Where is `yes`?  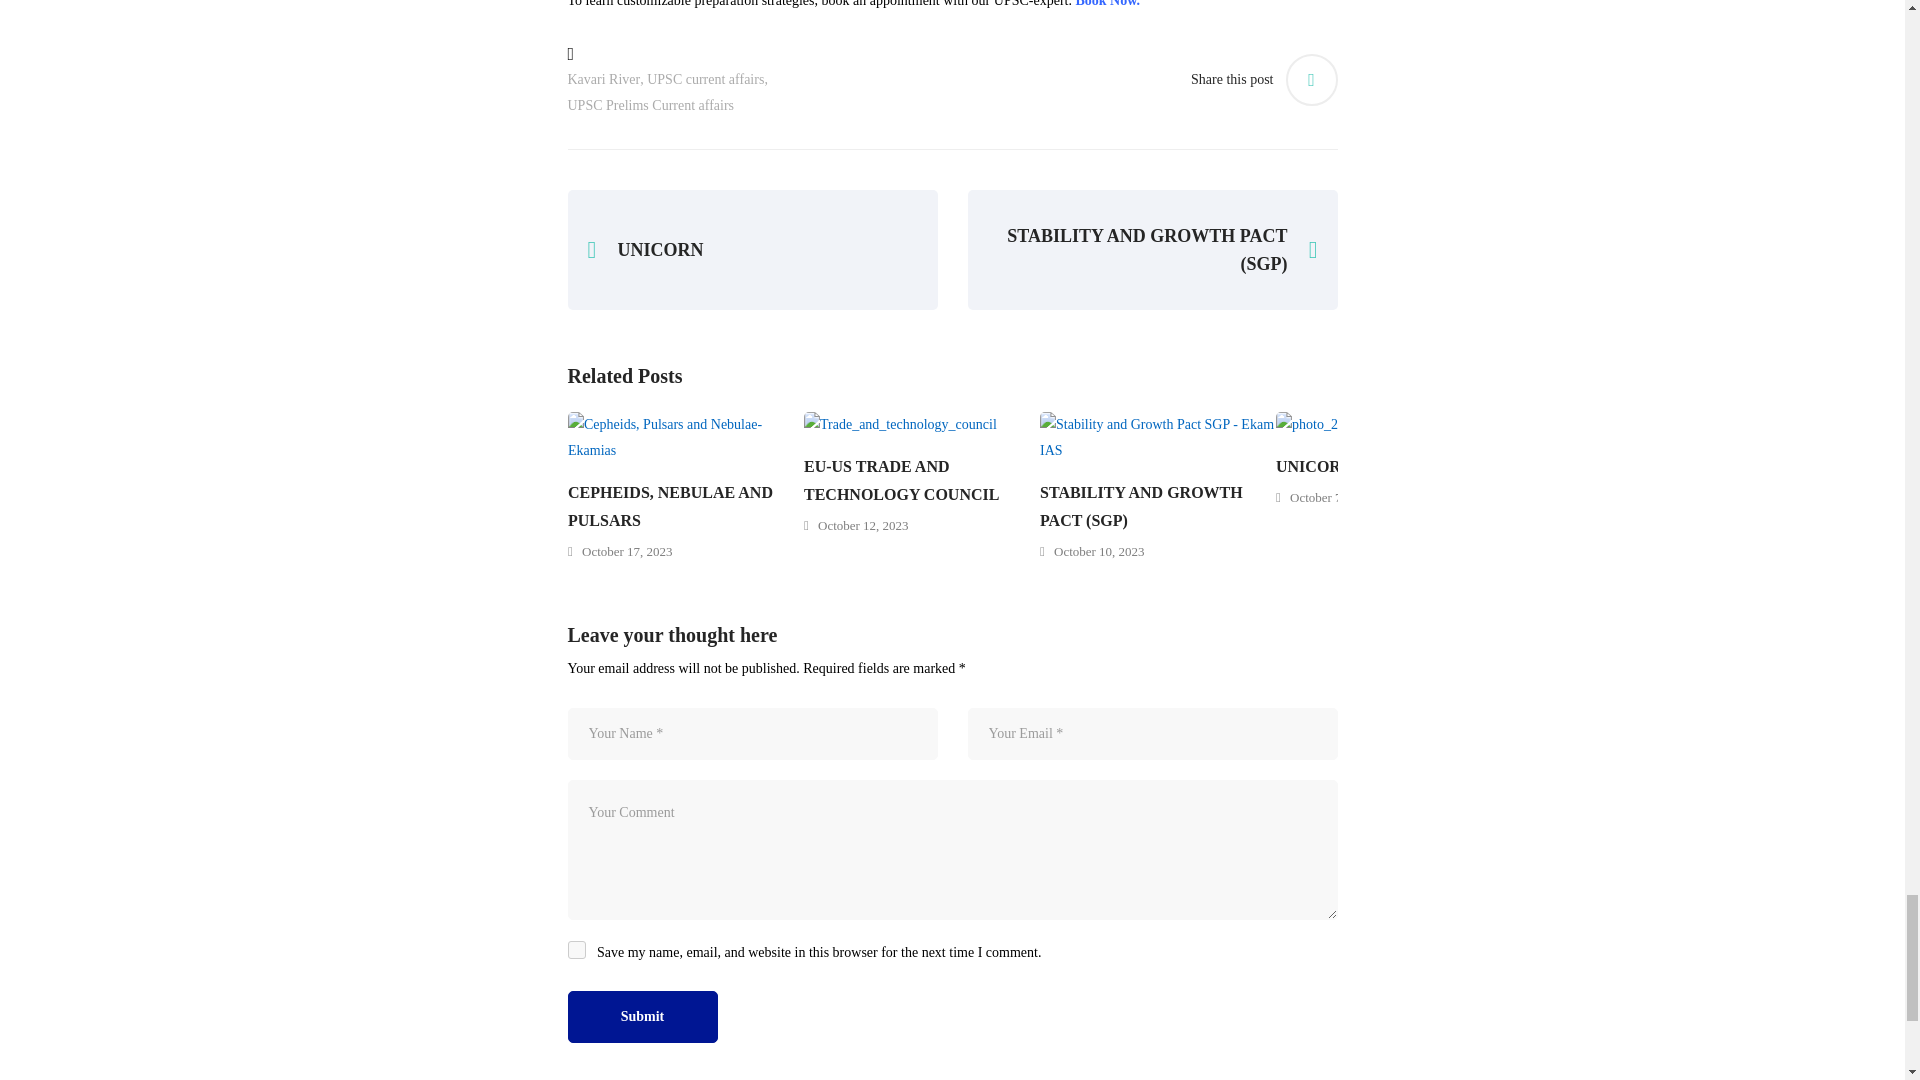
yes is located at coordinates (576, 950).